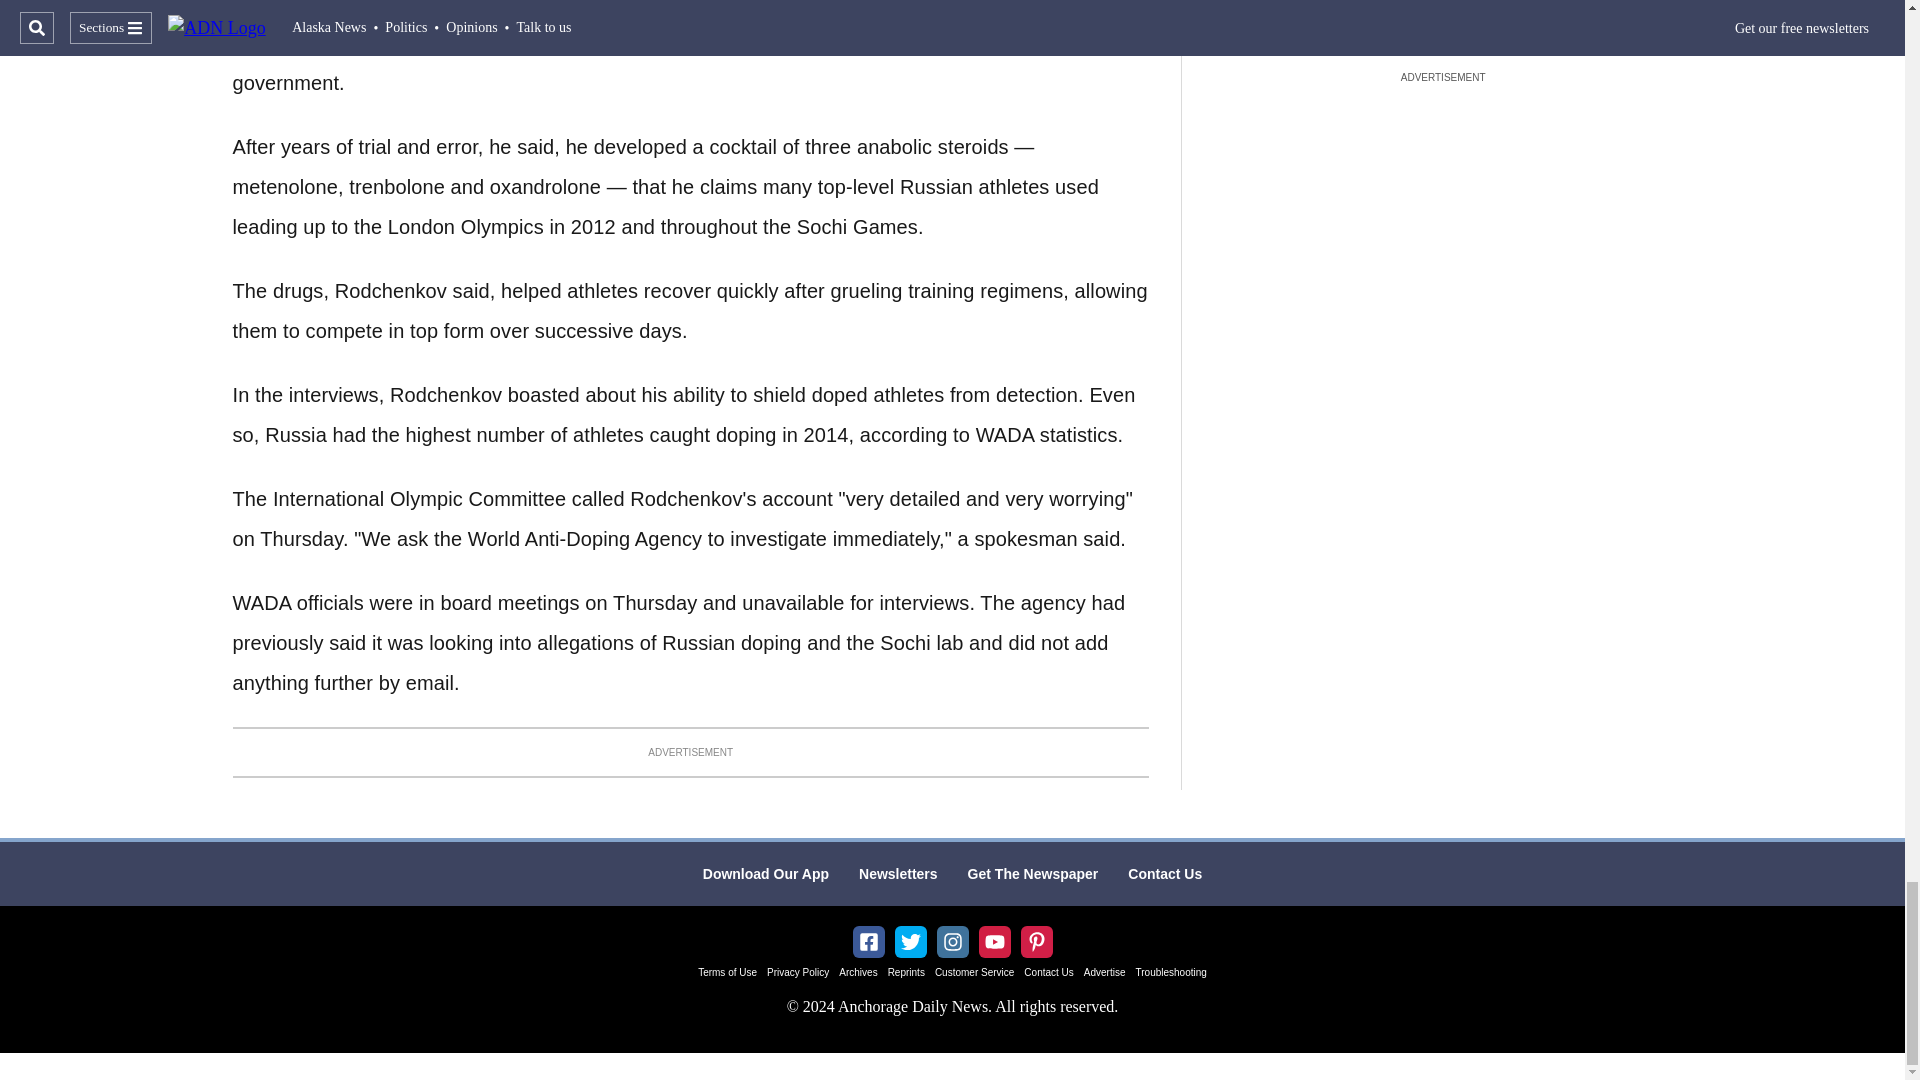 Image resolution: width=1920 pixels, height=1080 pixels. Describe the element at coordinates (868, 942) in the screenshot. I see `Facebook IconAnchorage Daily News Facebook Page` at that location.